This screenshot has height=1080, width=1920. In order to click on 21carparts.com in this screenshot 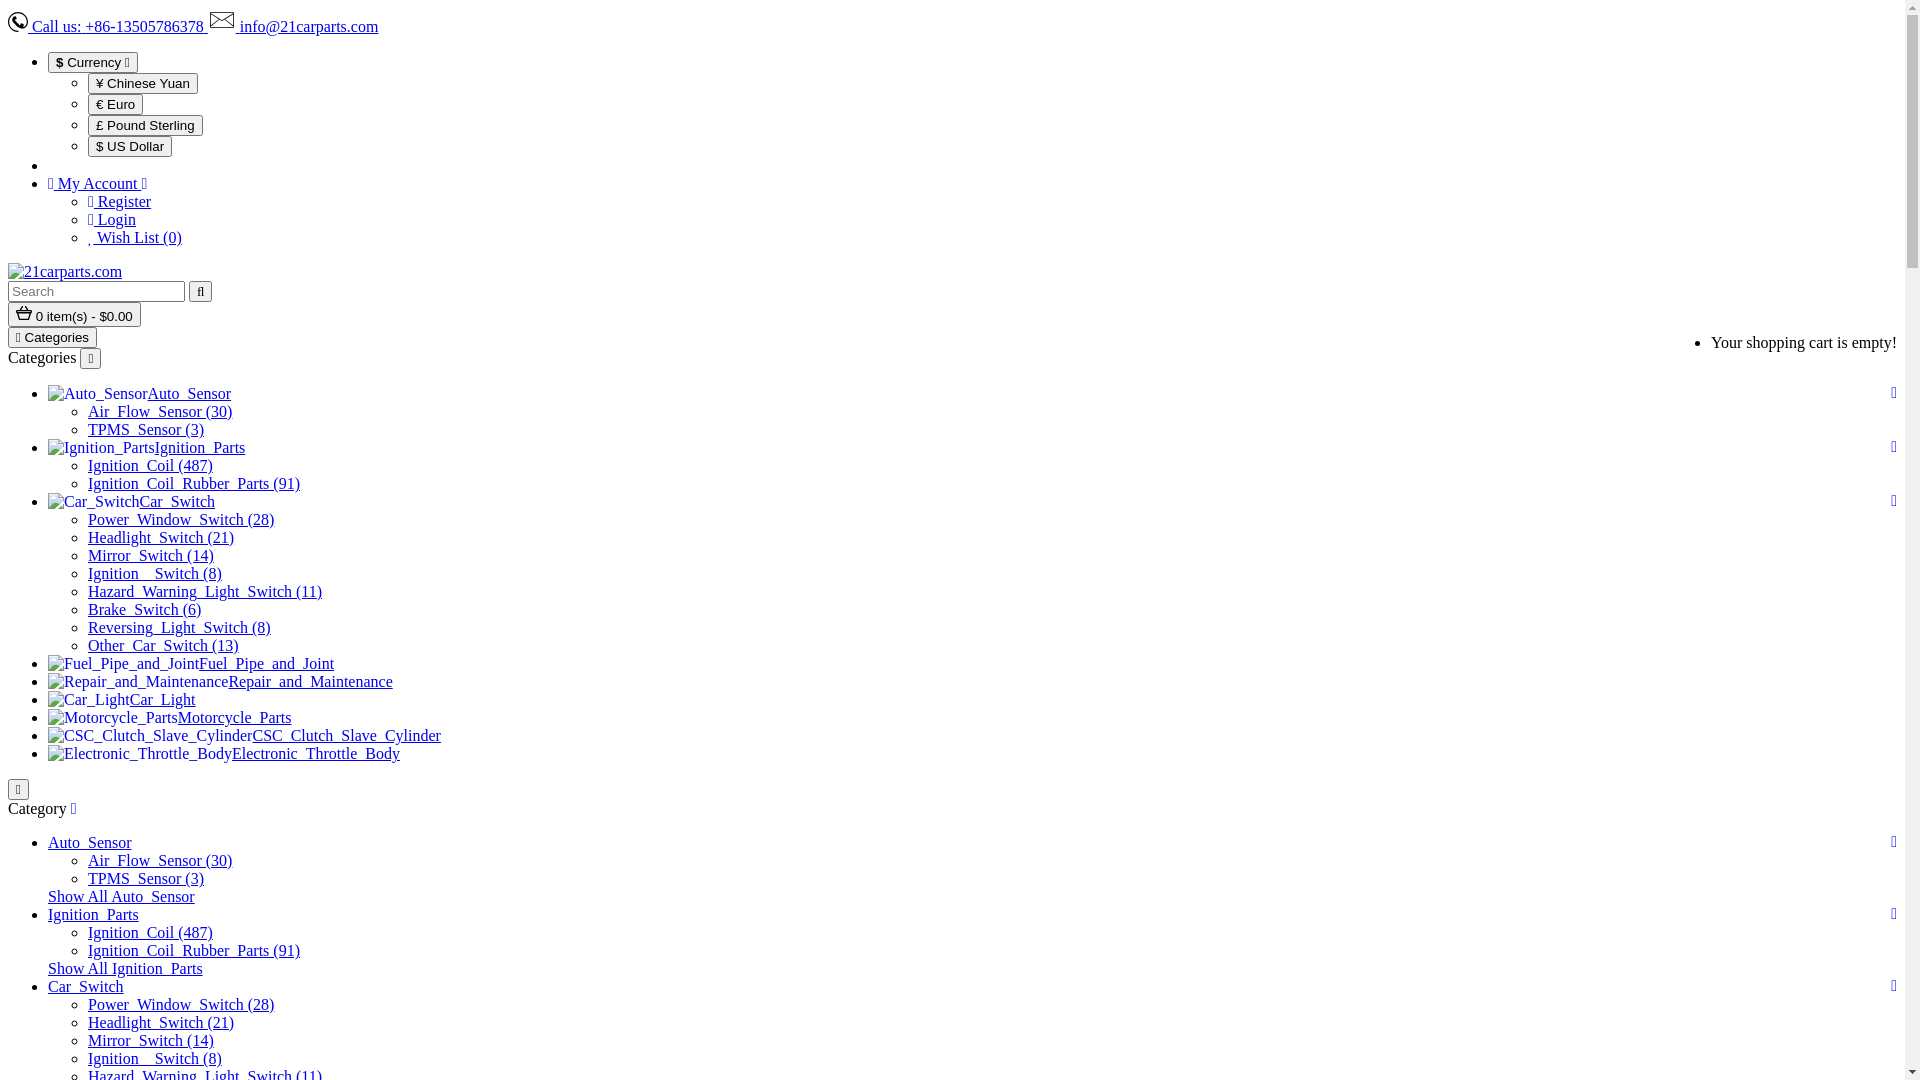, I will do `click(65, 272)`.